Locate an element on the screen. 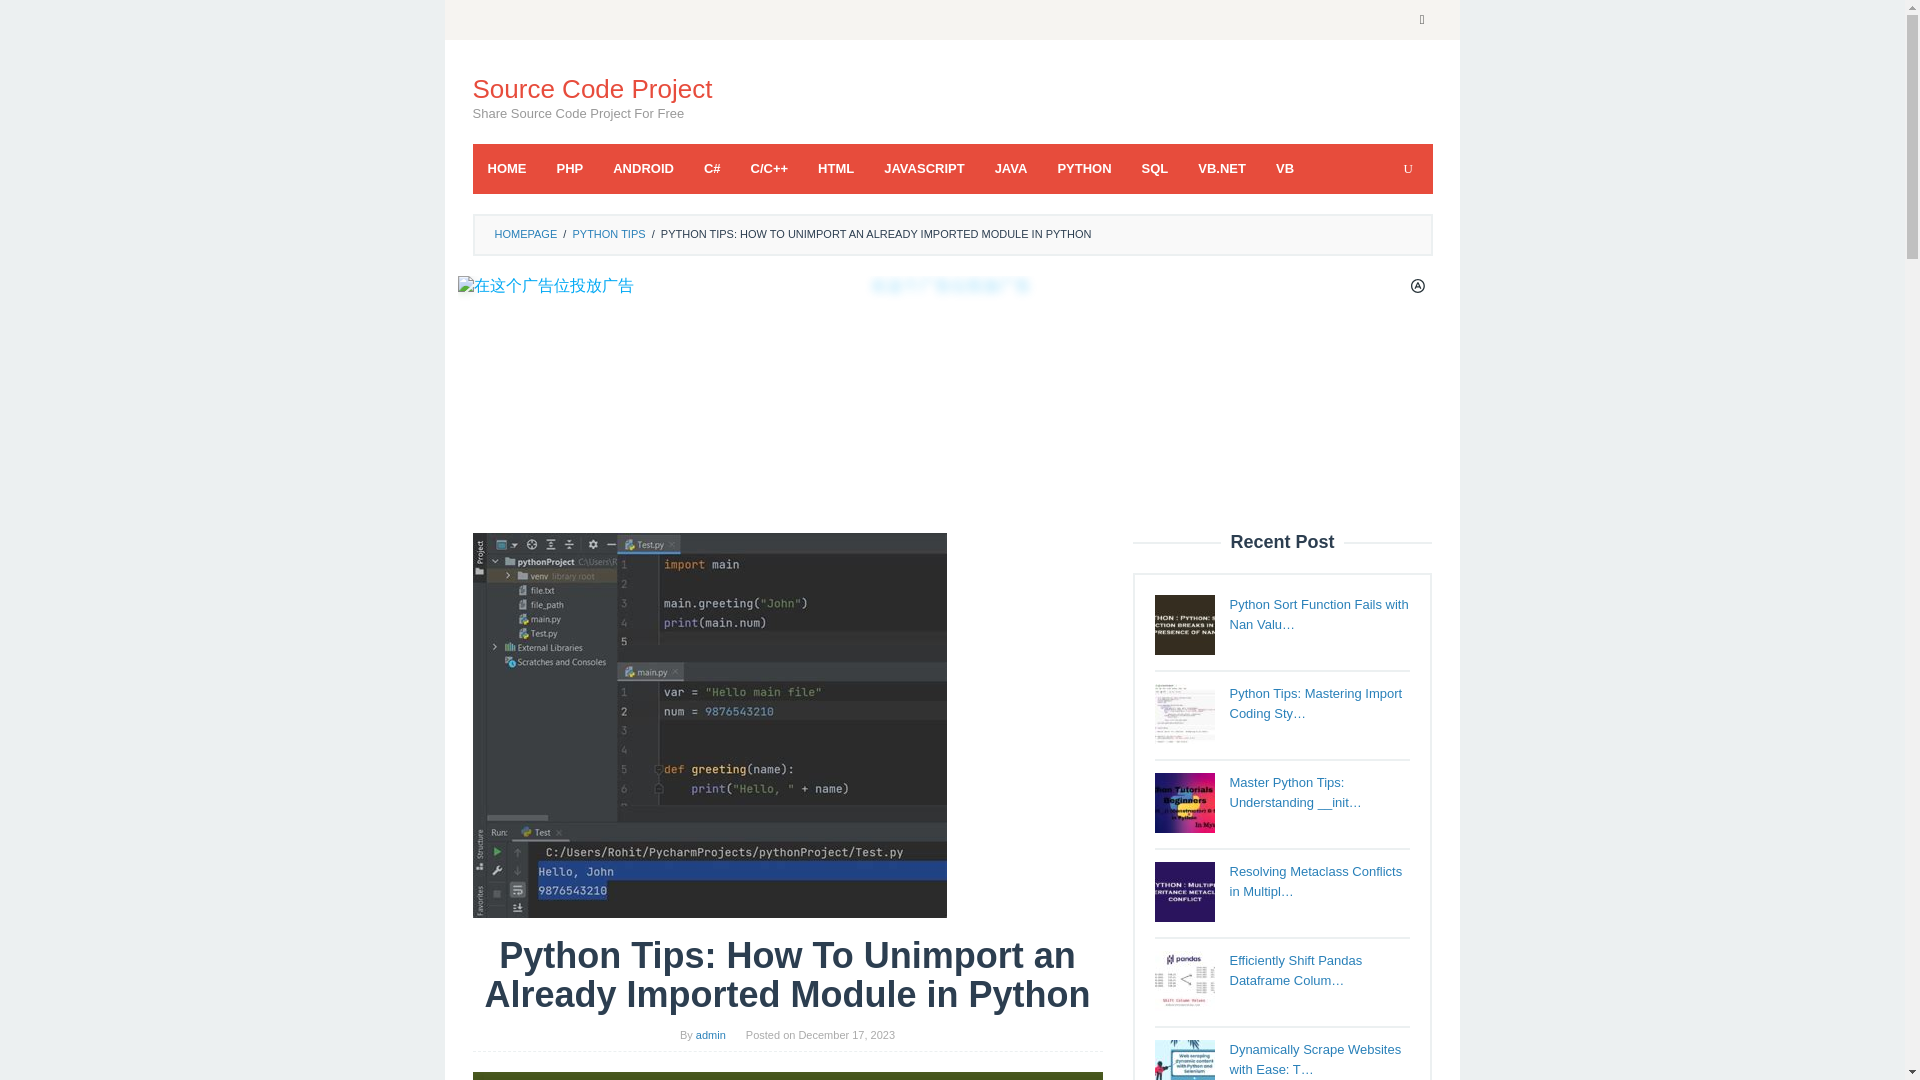  Python Sort Function Fails with Nan Values. is located at coordinates (1183, 624).